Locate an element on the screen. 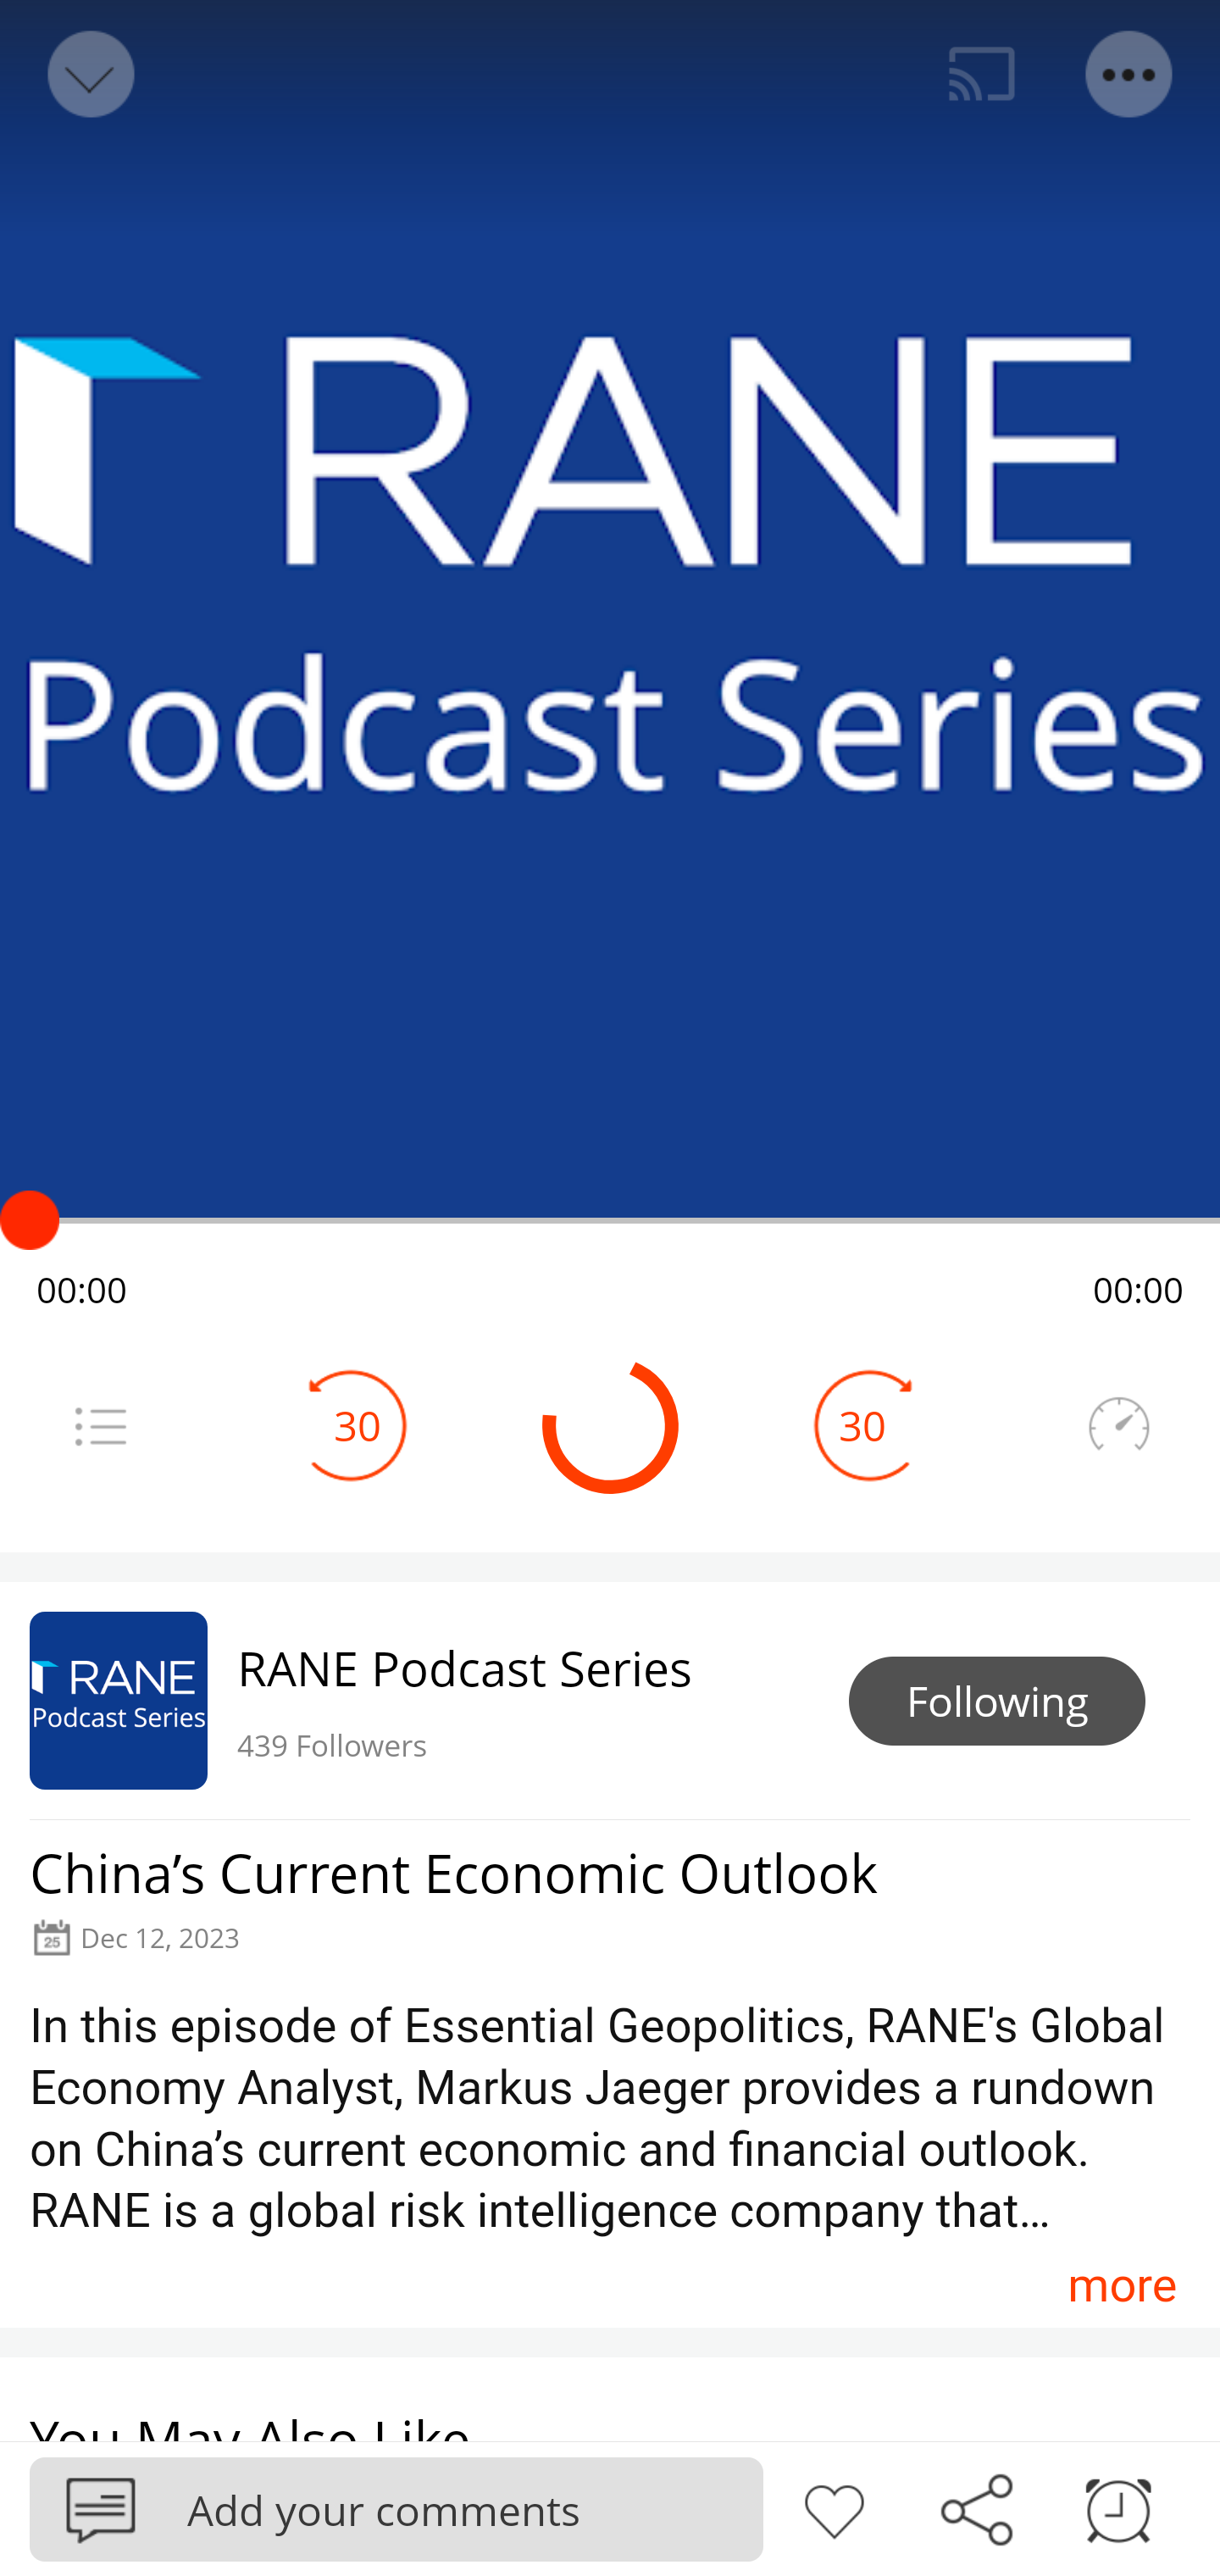 The image size is (1220, 2576). Sleep timer is located at coordinates (1118, 2507).